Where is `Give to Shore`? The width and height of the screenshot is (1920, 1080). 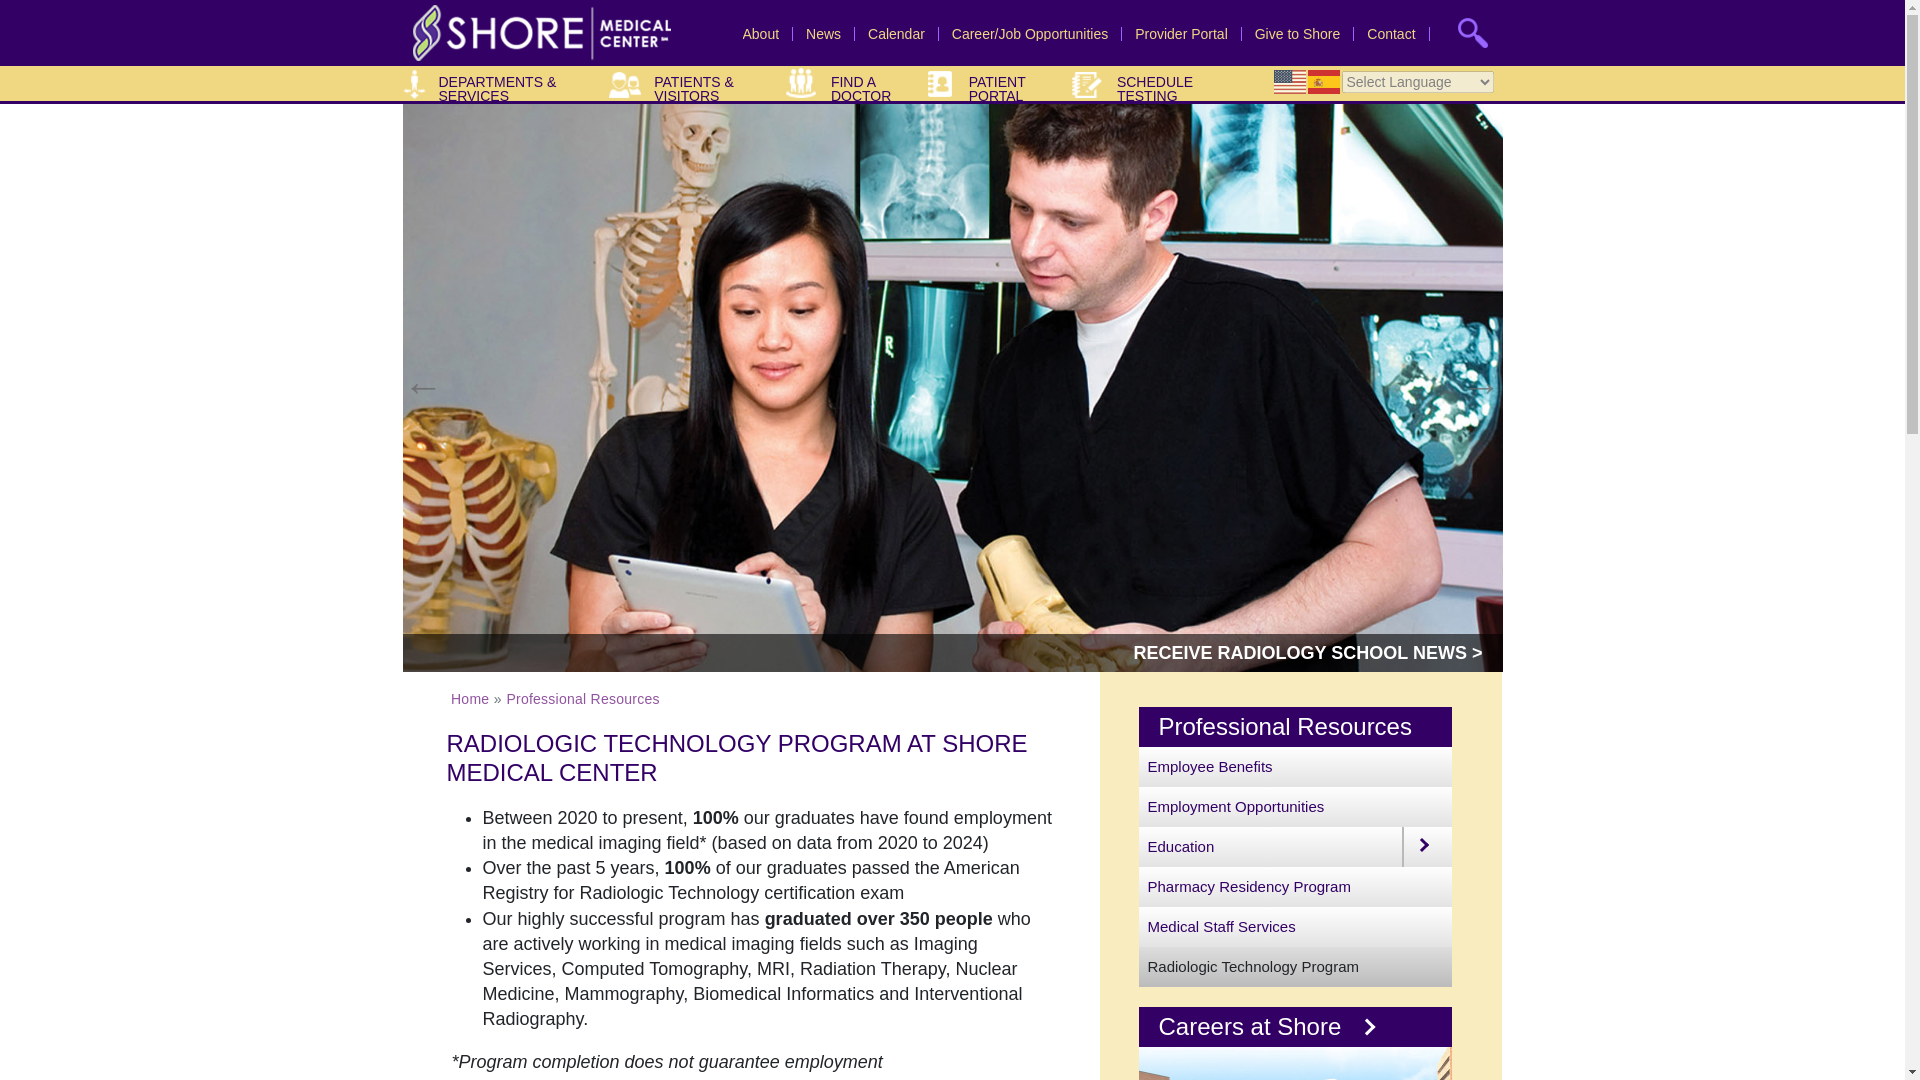
Give to Shore is located at coordinates (1298, 34).